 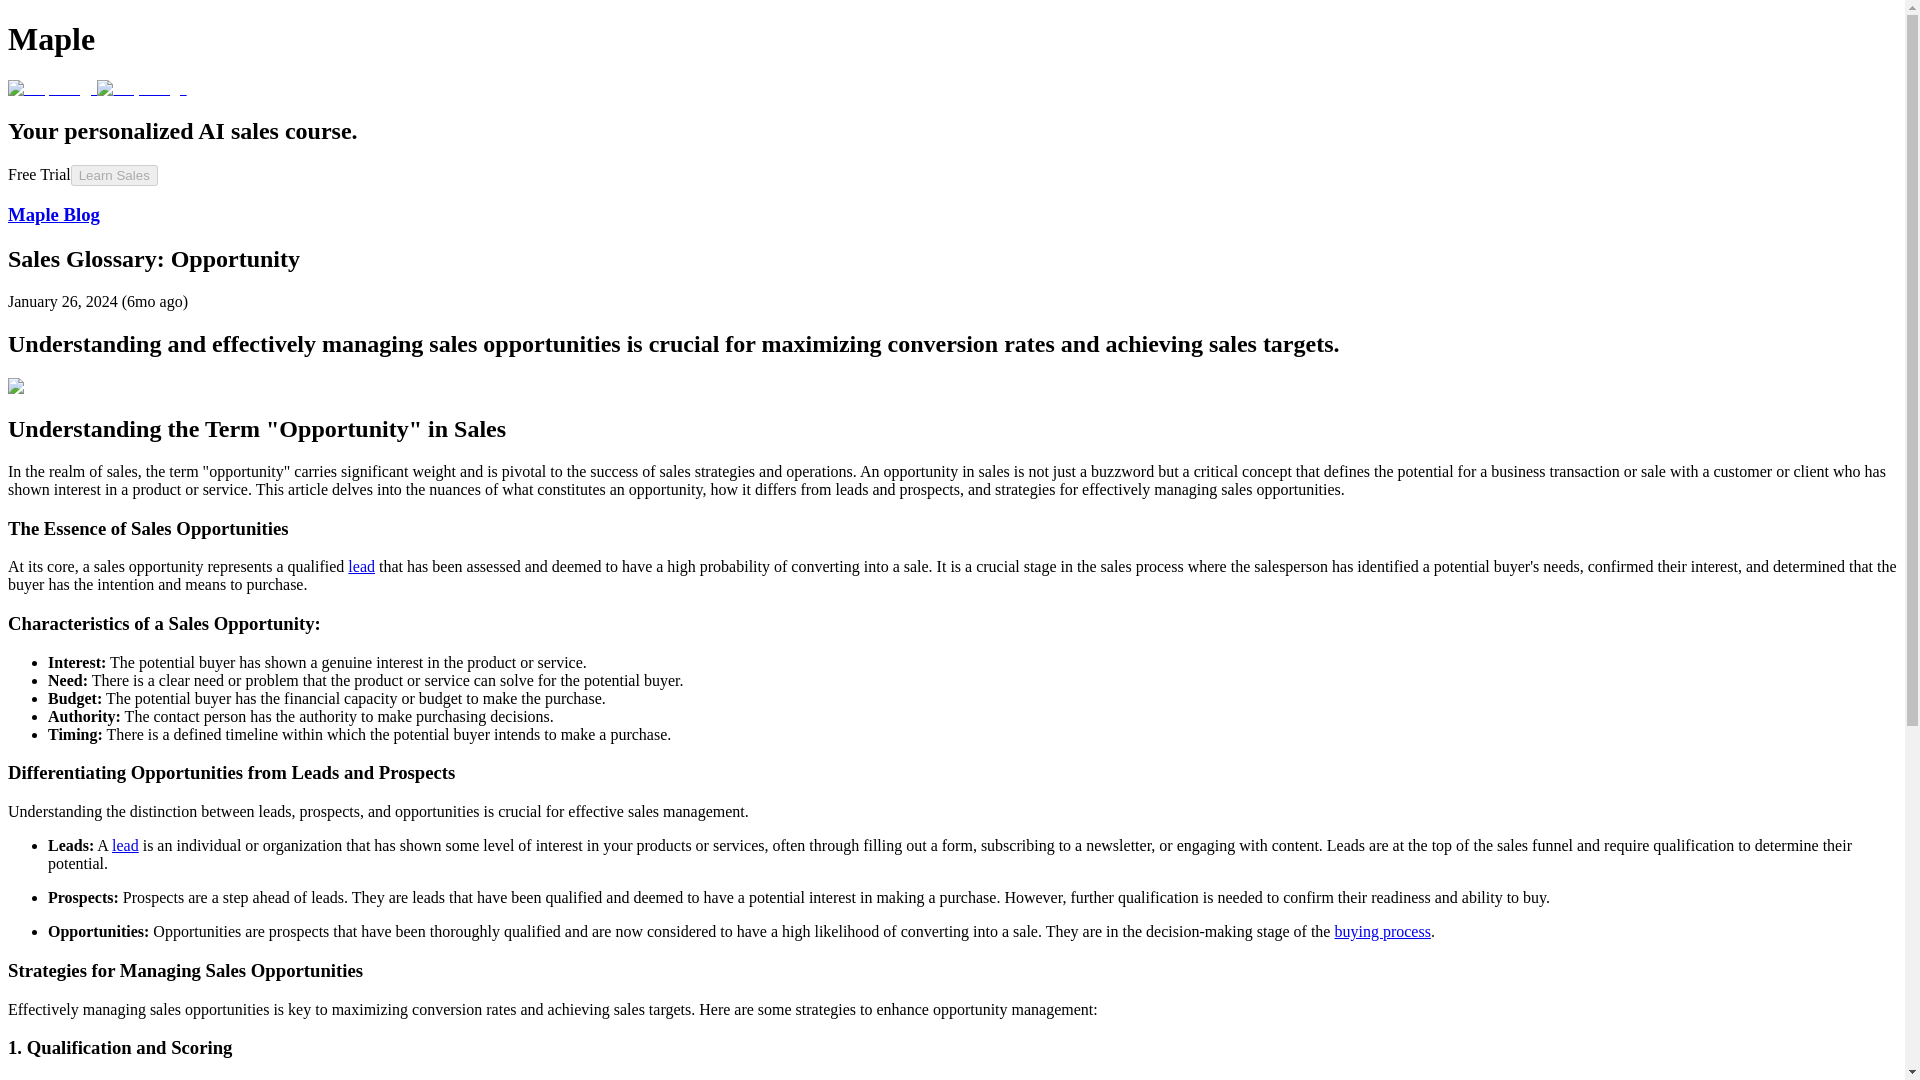 I want to click on lead, so click(x=360, y=566).